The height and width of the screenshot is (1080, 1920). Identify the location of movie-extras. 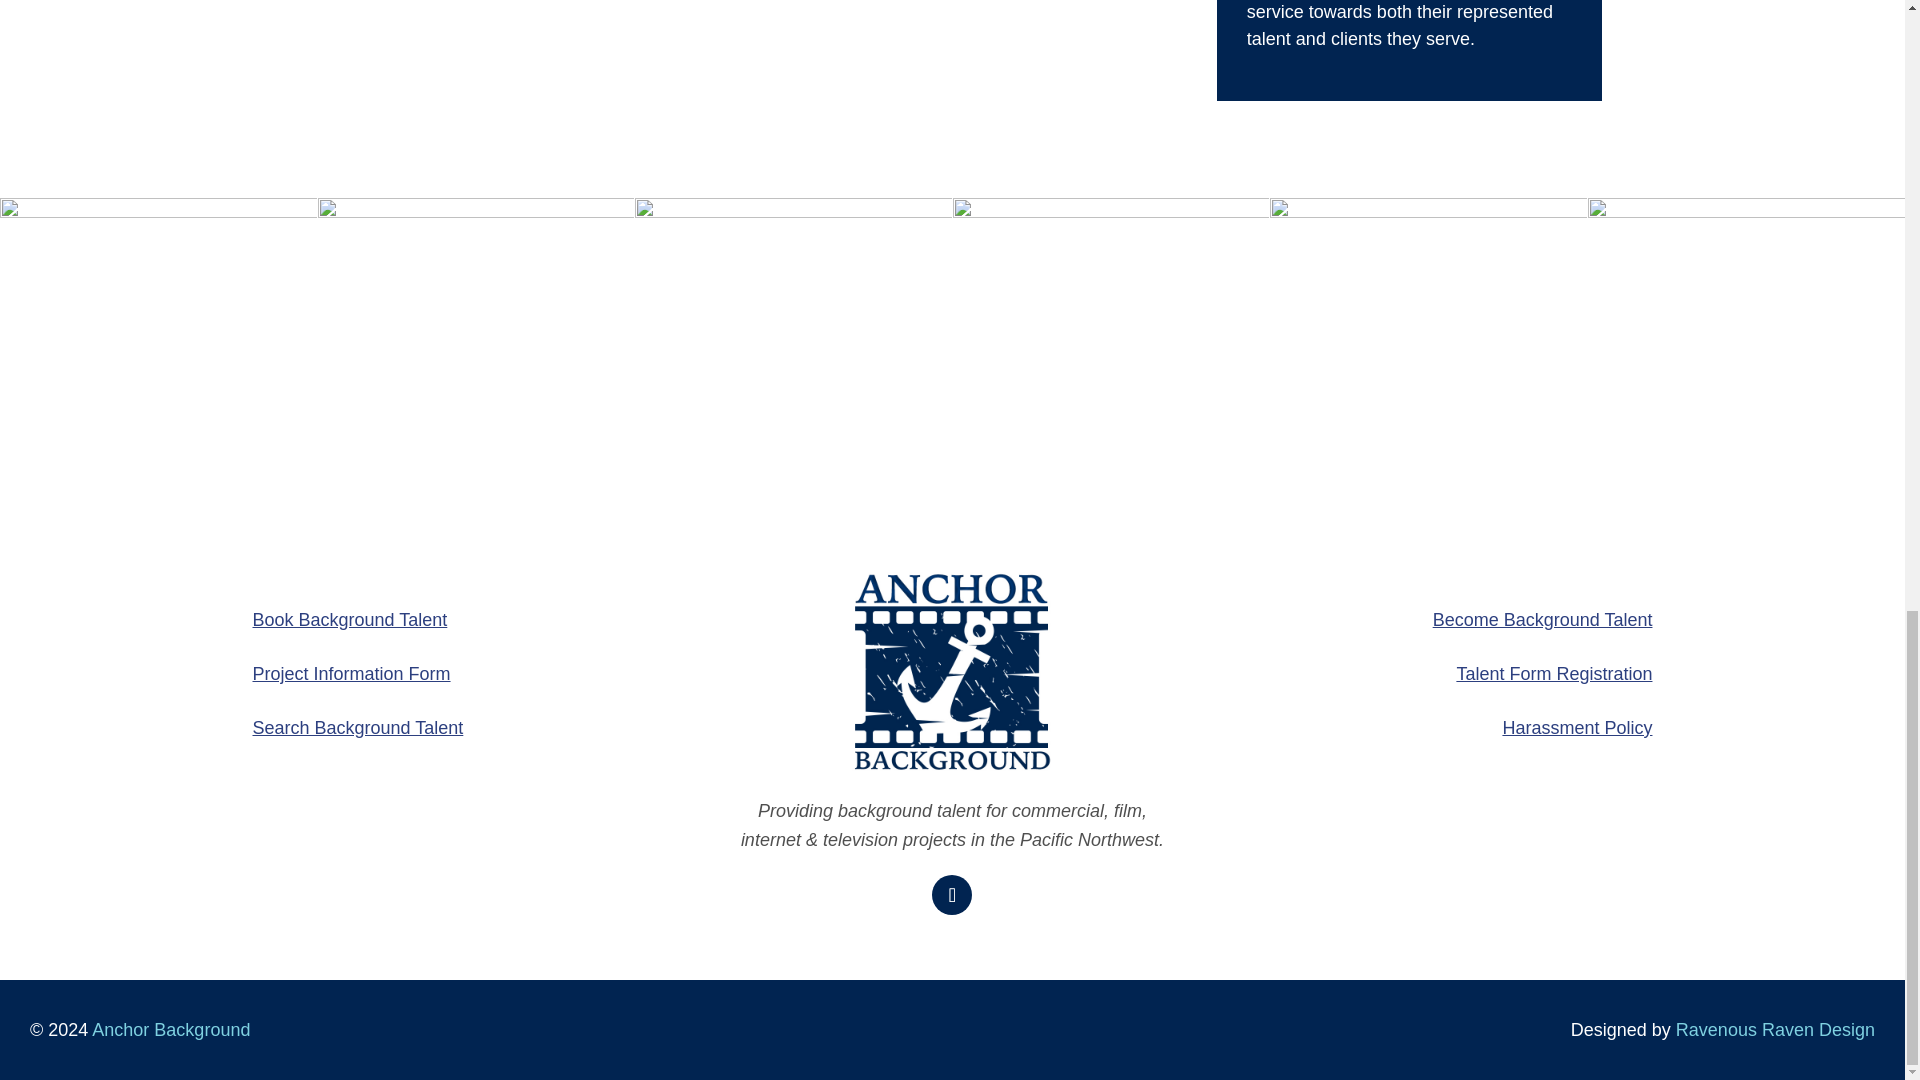
(1110, 356).